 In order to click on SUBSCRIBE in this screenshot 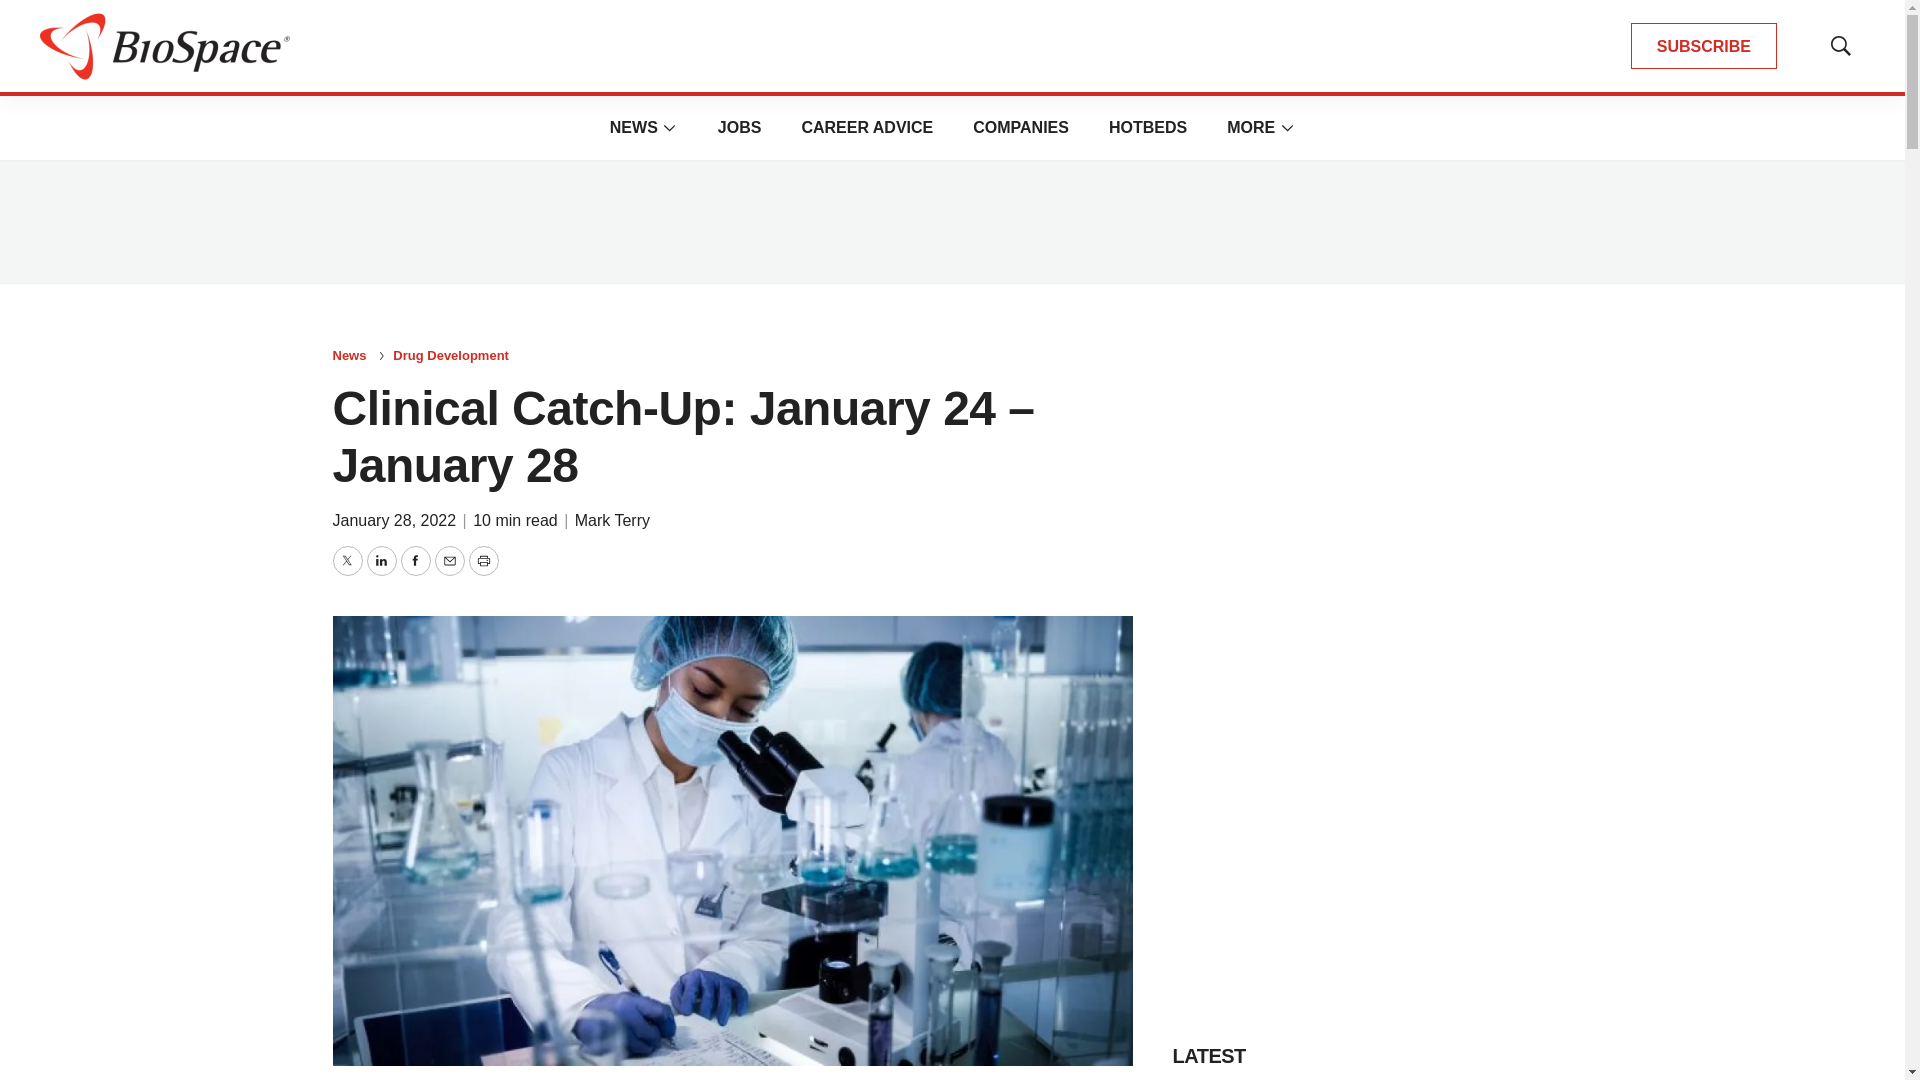, I will do `click(1704, 46)`.